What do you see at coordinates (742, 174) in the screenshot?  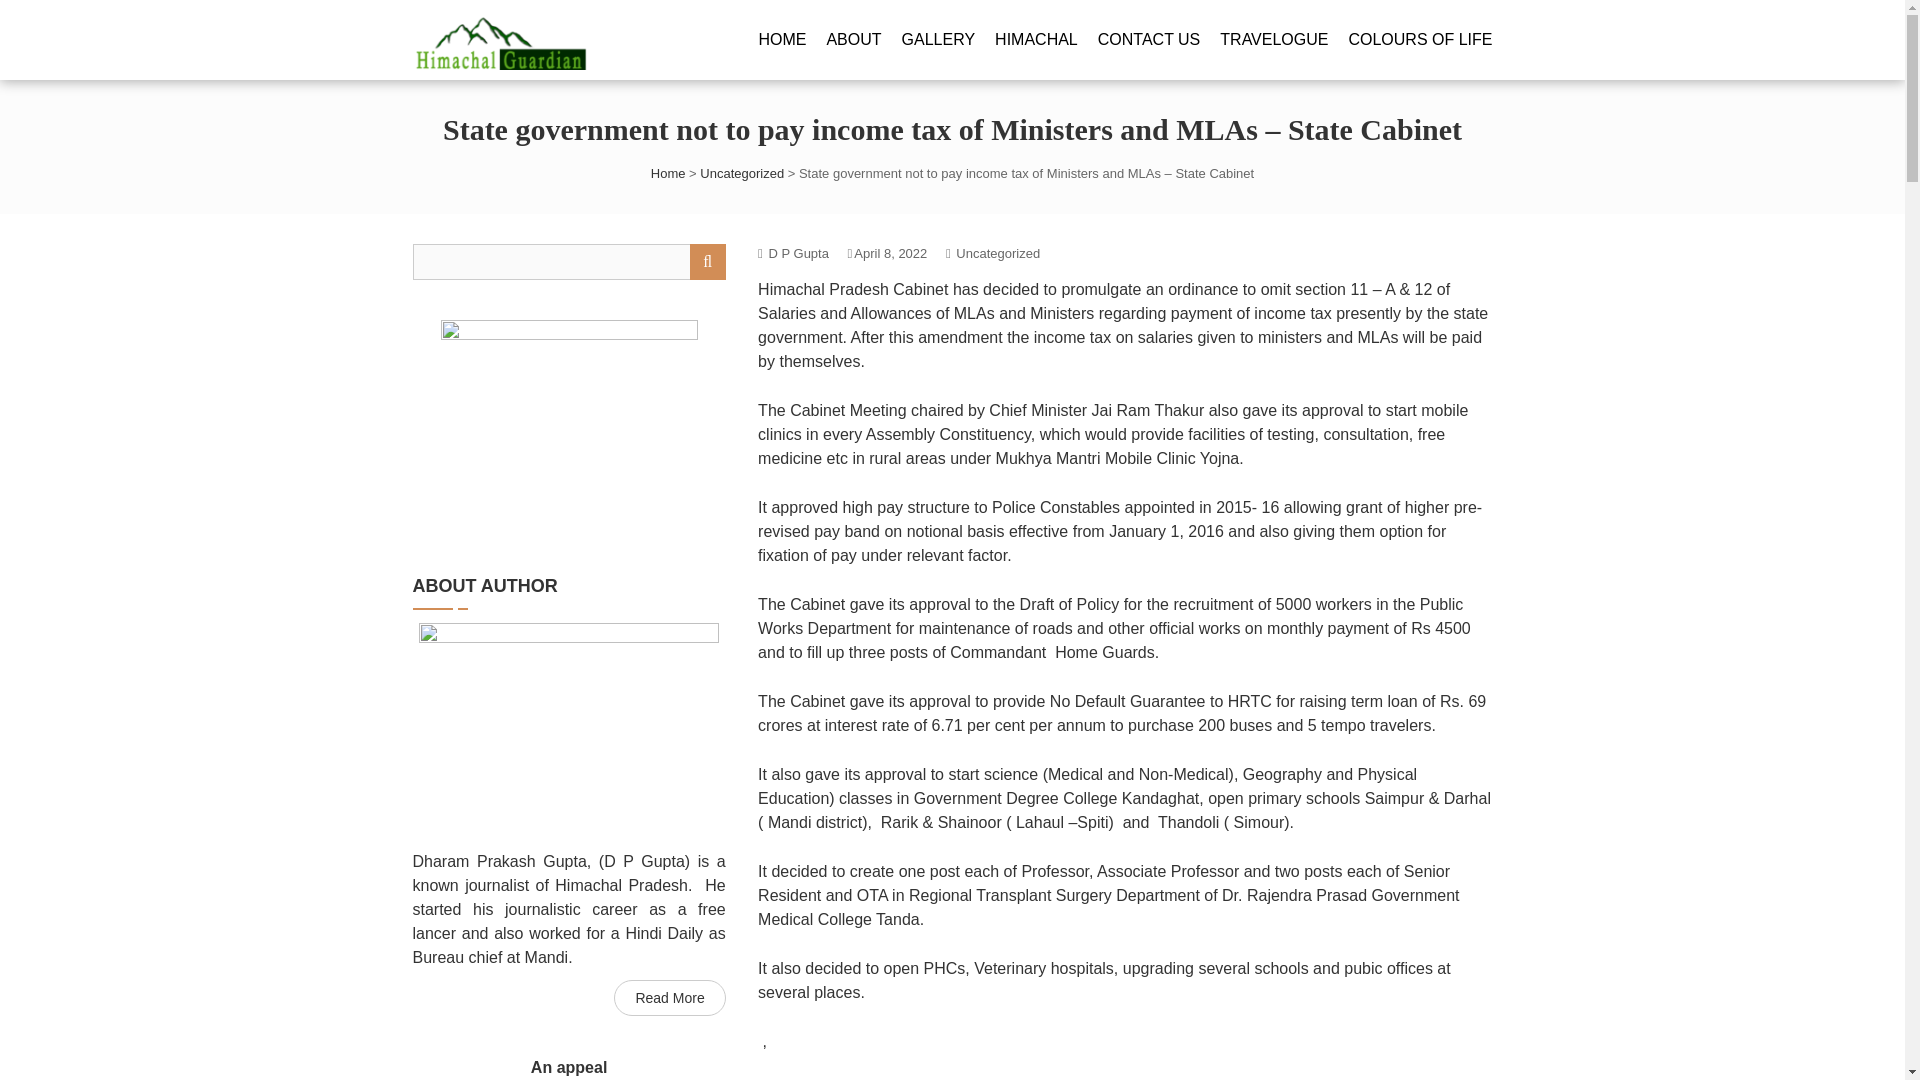 I see `Uncategorized` at bounding box center [742, 174].